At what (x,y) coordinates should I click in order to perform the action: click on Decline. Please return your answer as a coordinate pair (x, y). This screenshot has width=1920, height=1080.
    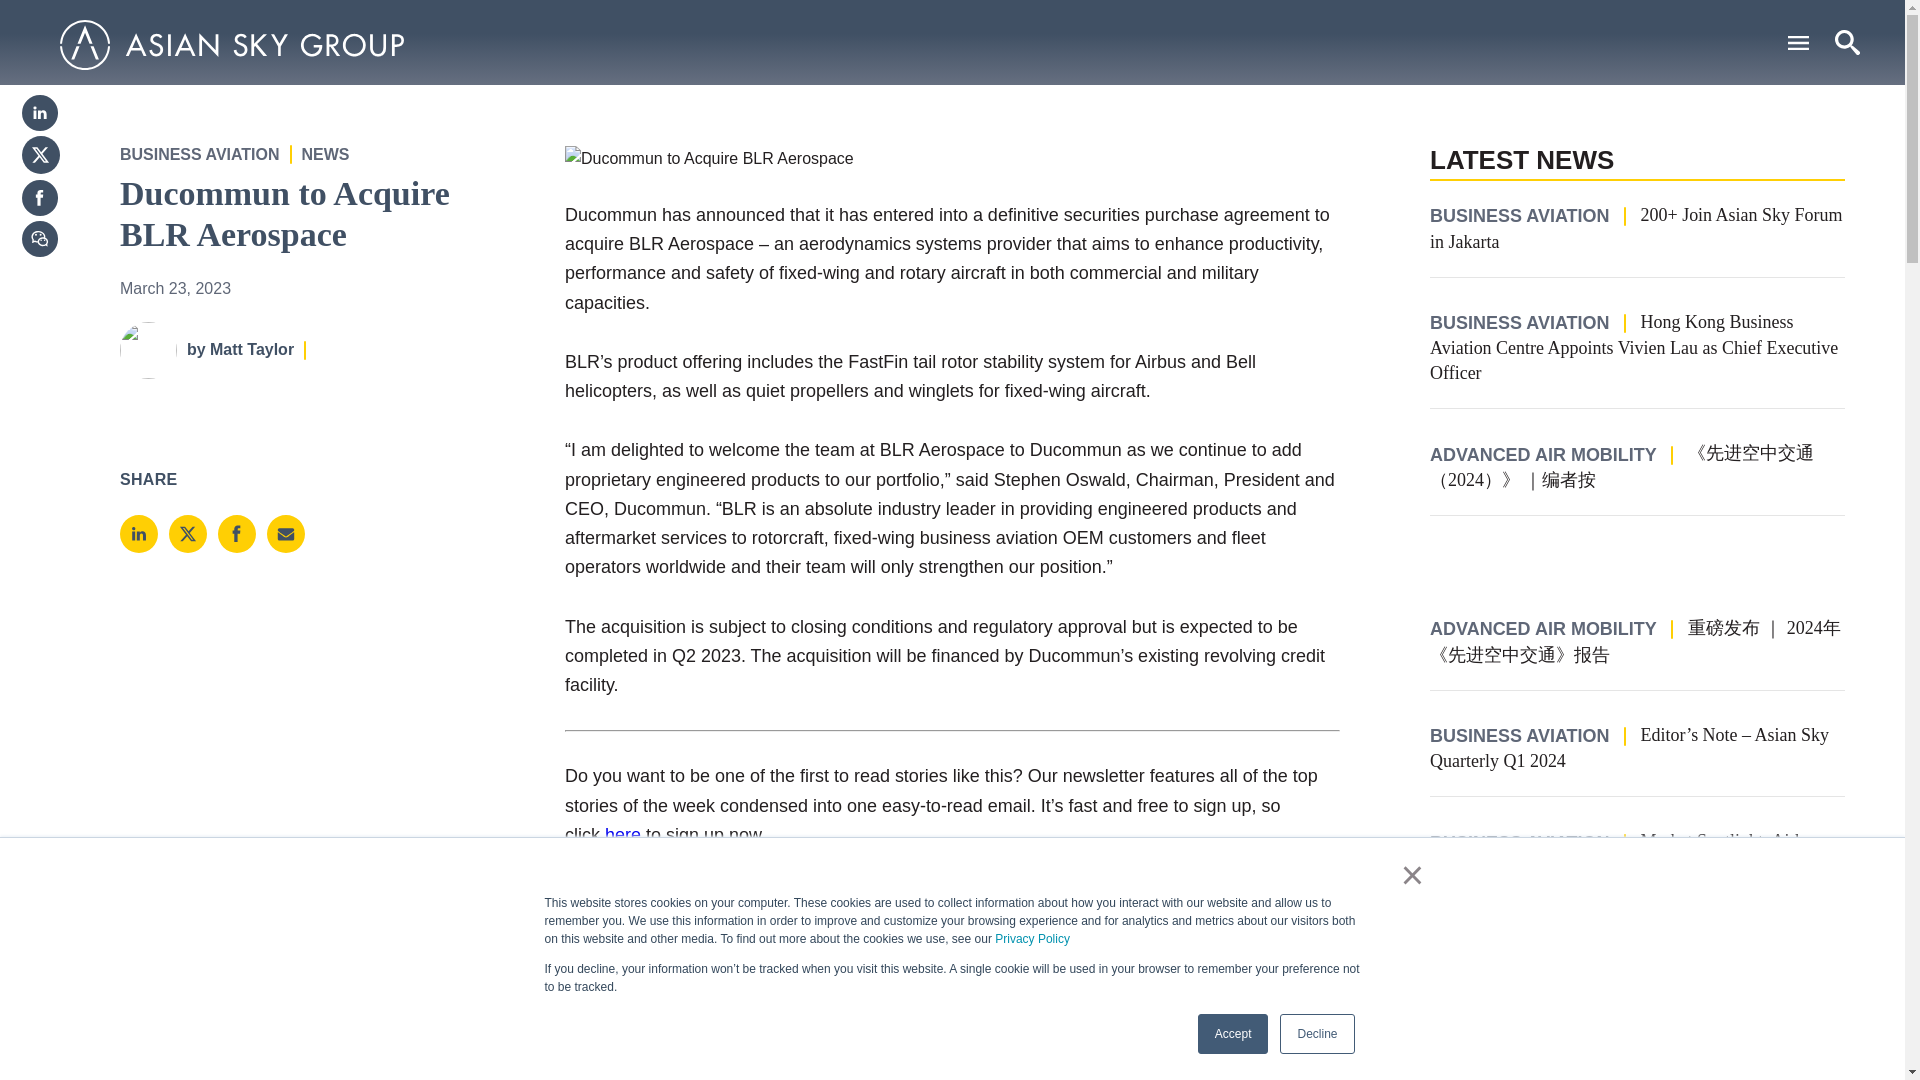
    Looking at the image, I should click on (1316, 1034).